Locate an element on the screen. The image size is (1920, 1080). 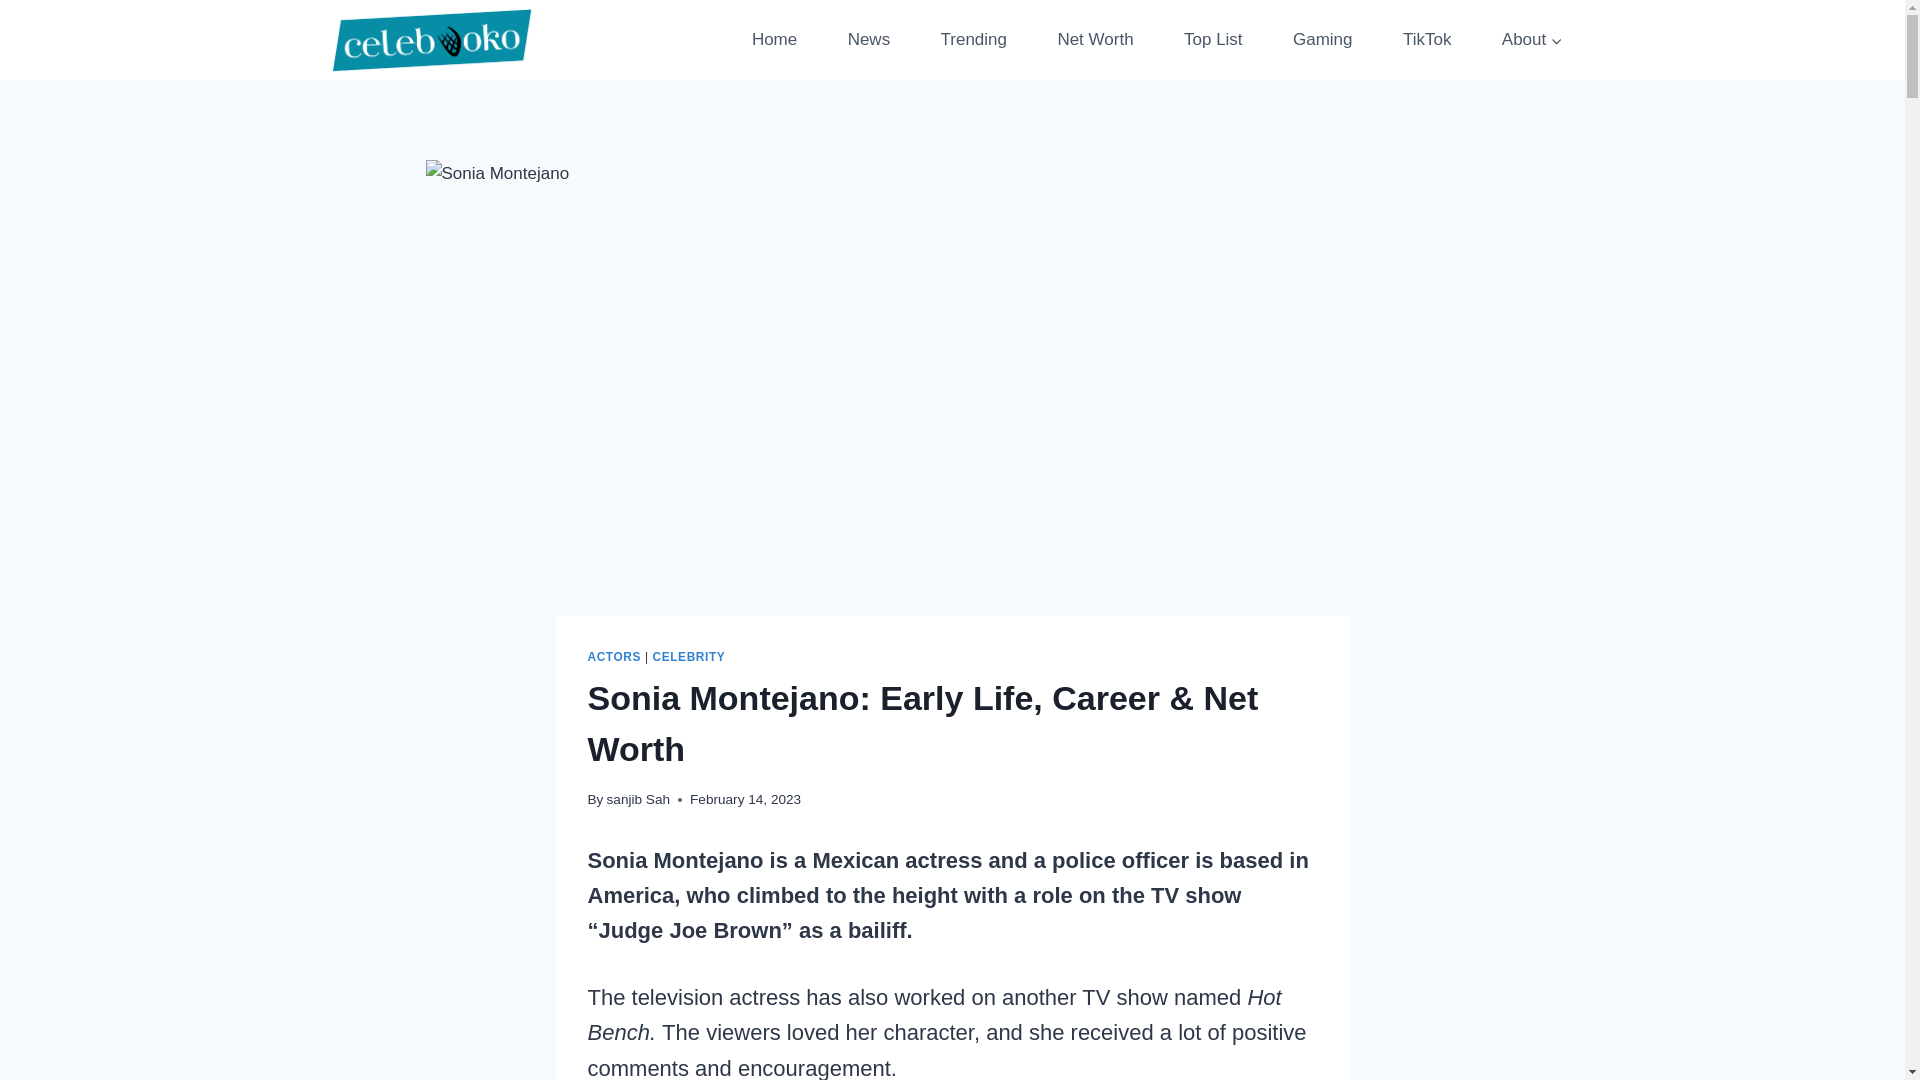
CELEBRITY is located at coordinates (688, 657).